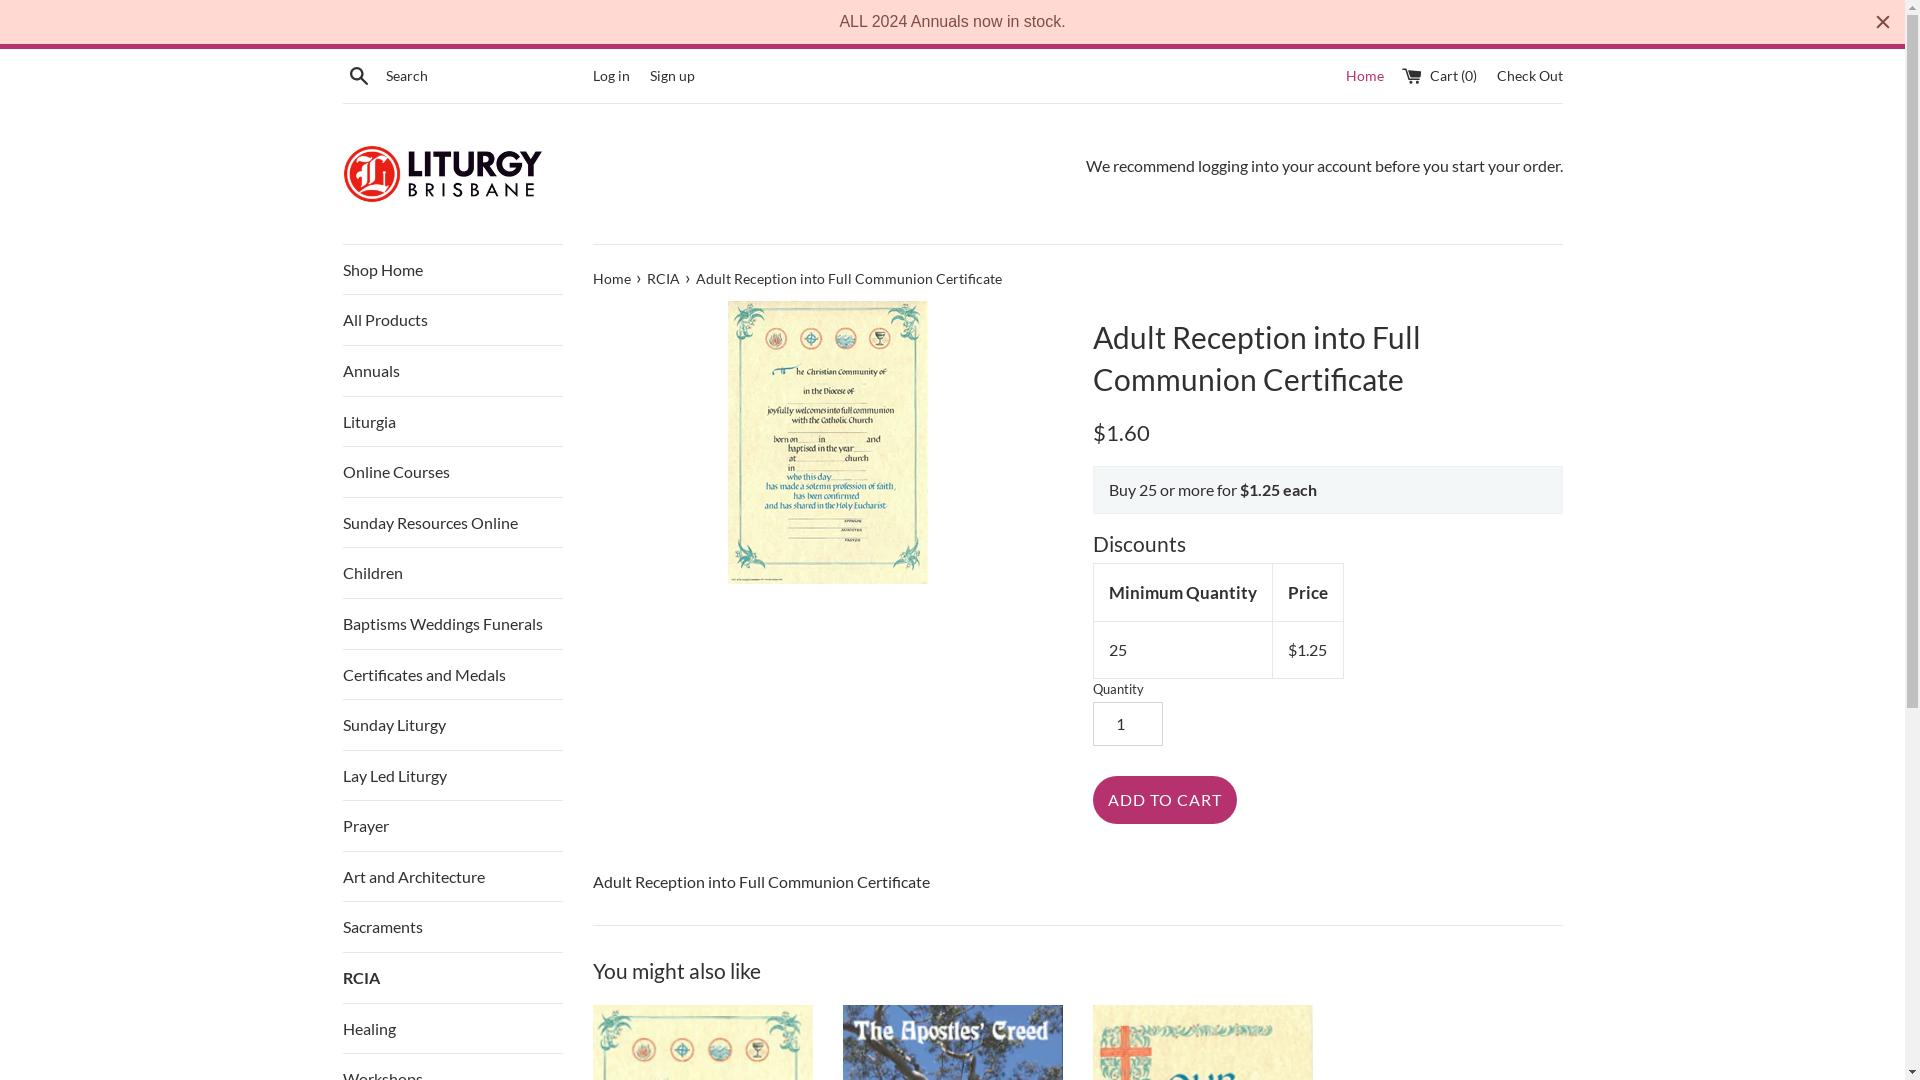  What do you see at coordinates (1364, 75) in the screenshot?
I see `Home` at bounding box center [1364, 75].